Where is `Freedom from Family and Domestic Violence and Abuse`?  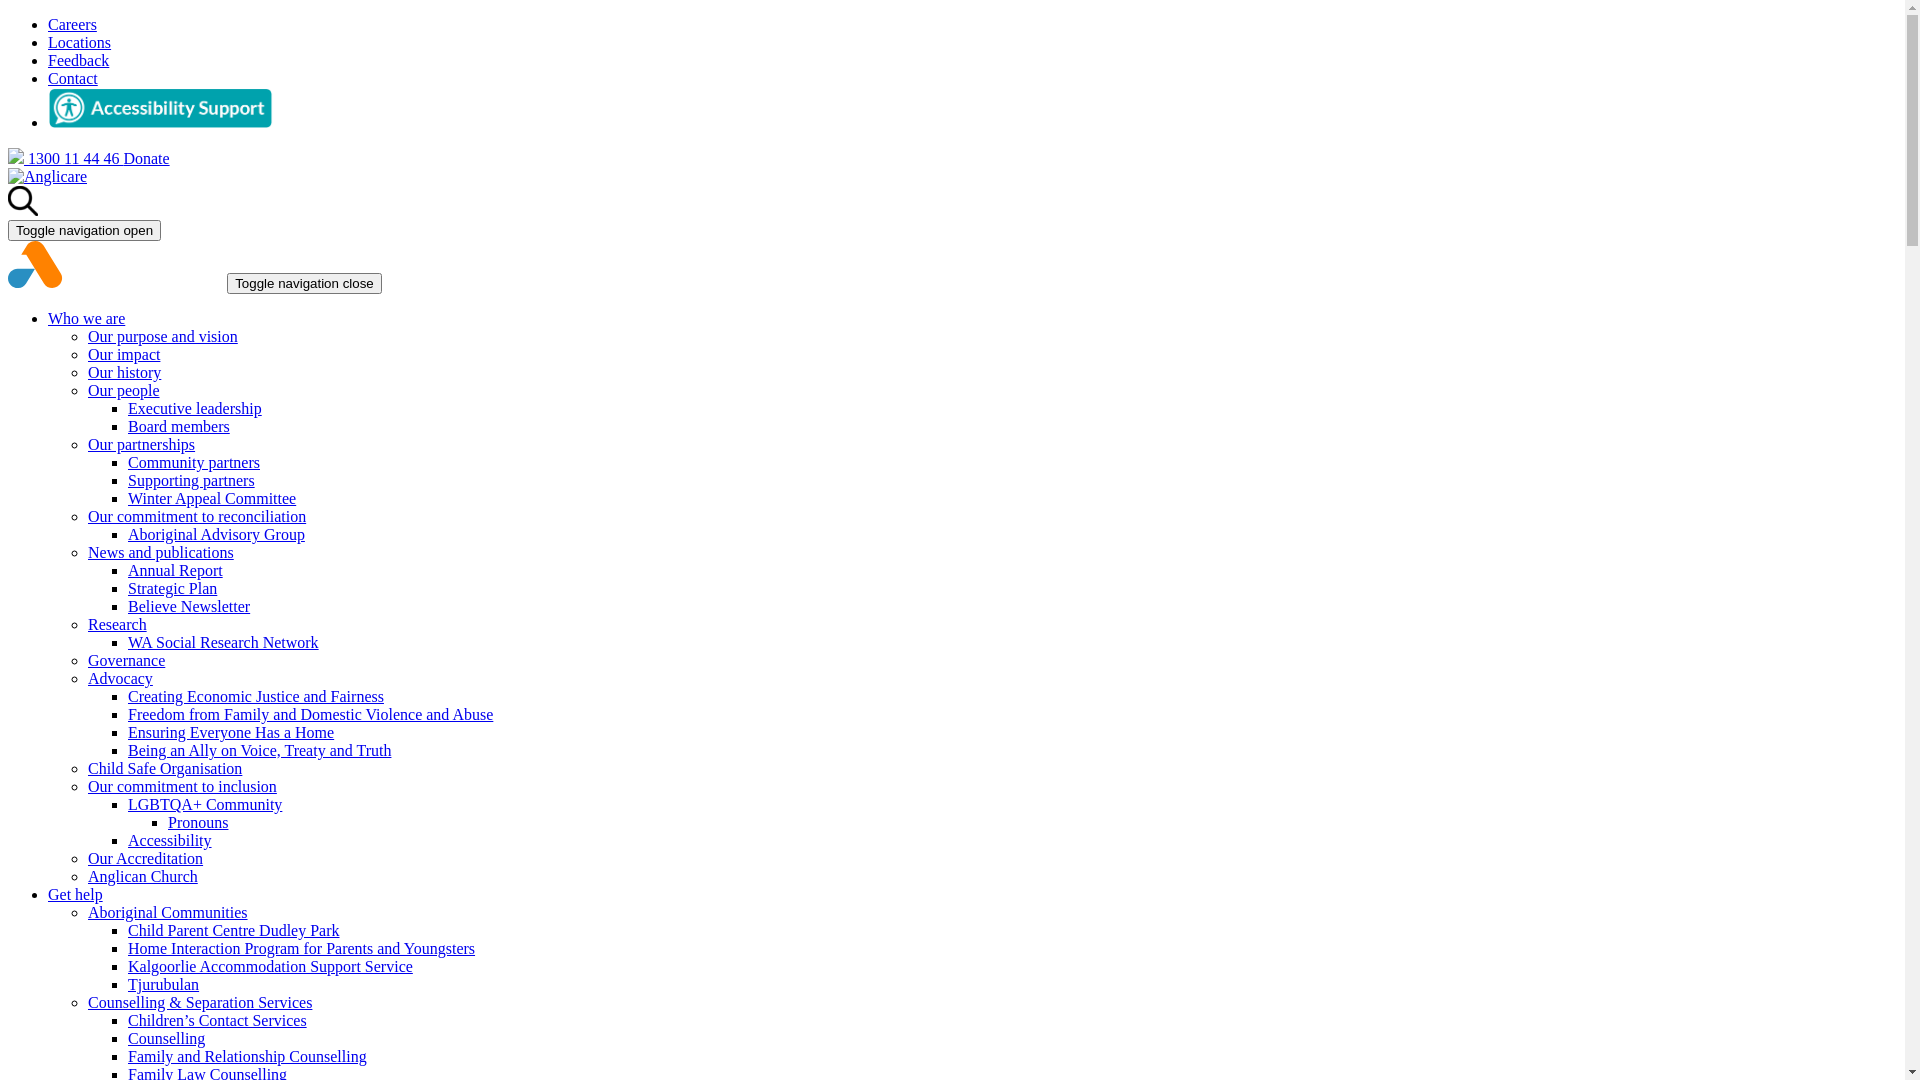
Freedom from Family and Domestic Violence and Abuse is located at coordinates (310, 714).